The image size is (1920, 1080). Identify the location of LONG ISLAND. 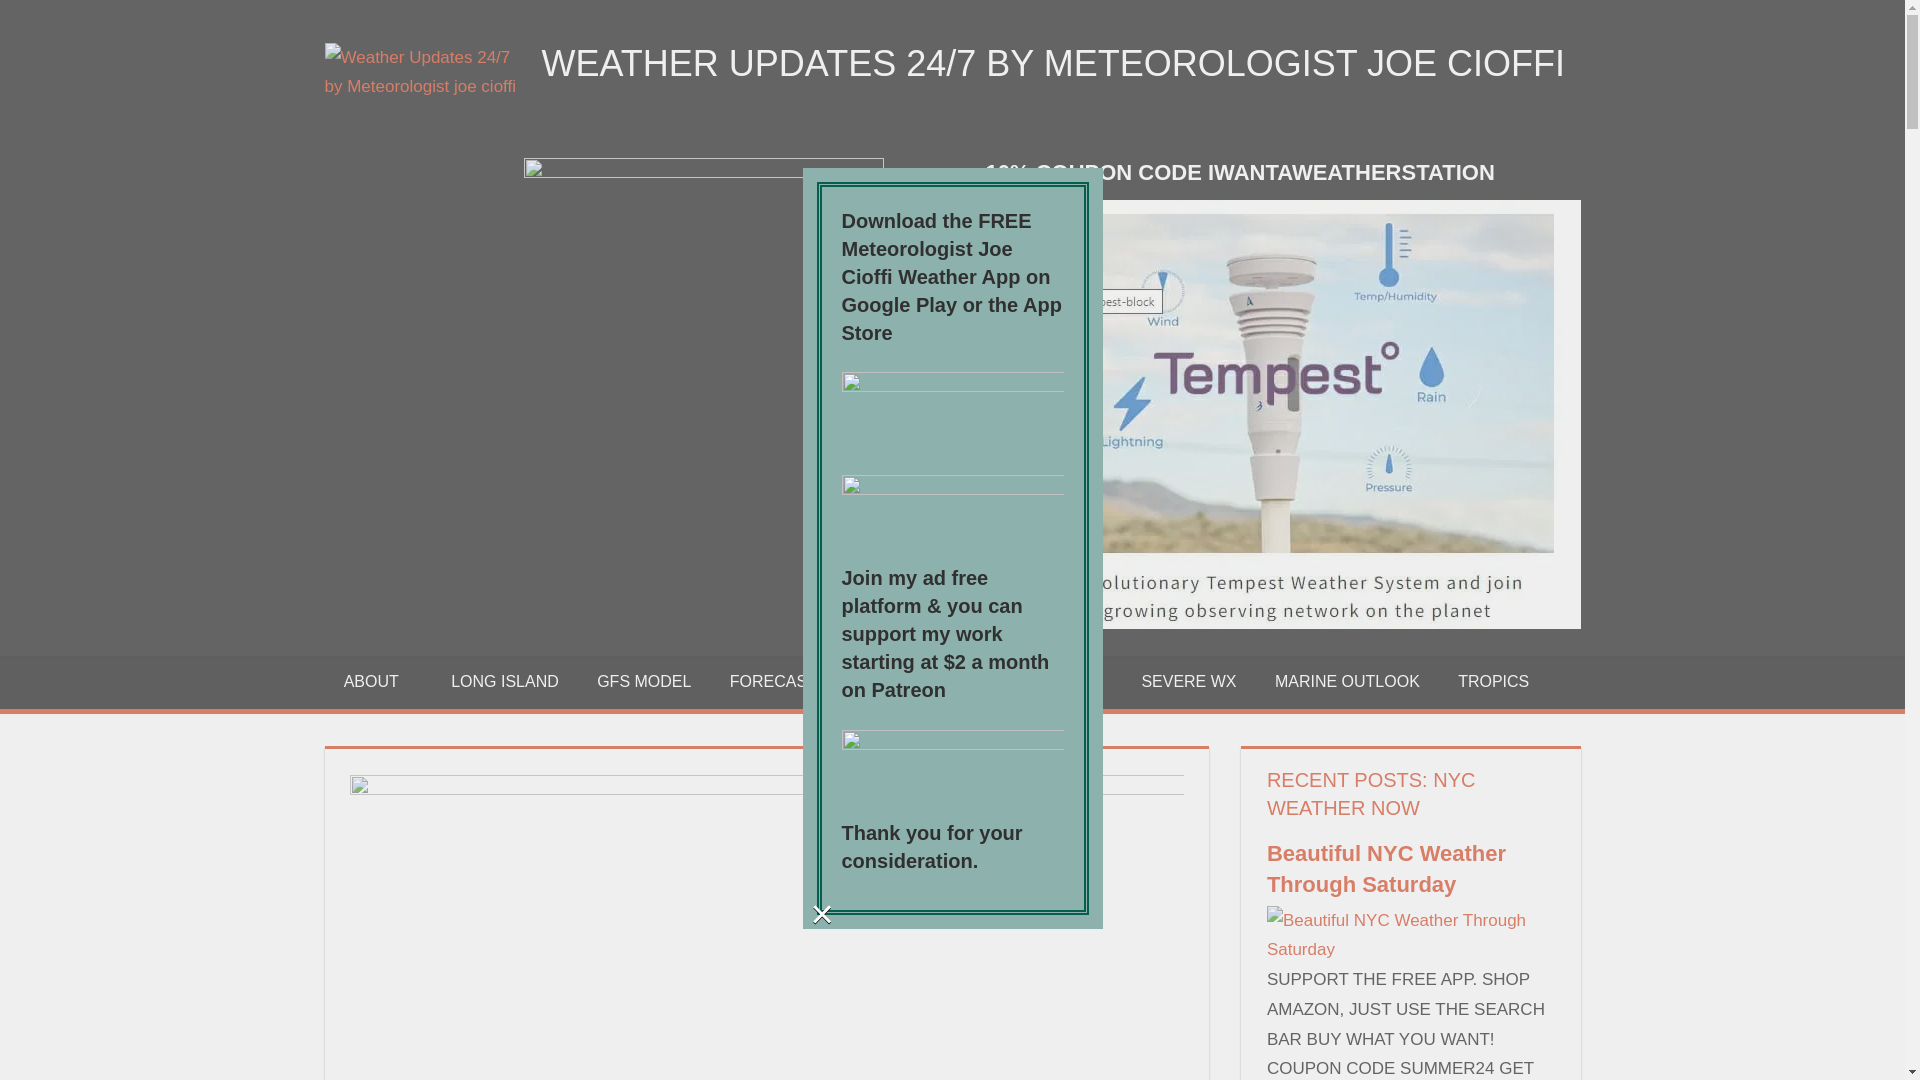
(504, 682).